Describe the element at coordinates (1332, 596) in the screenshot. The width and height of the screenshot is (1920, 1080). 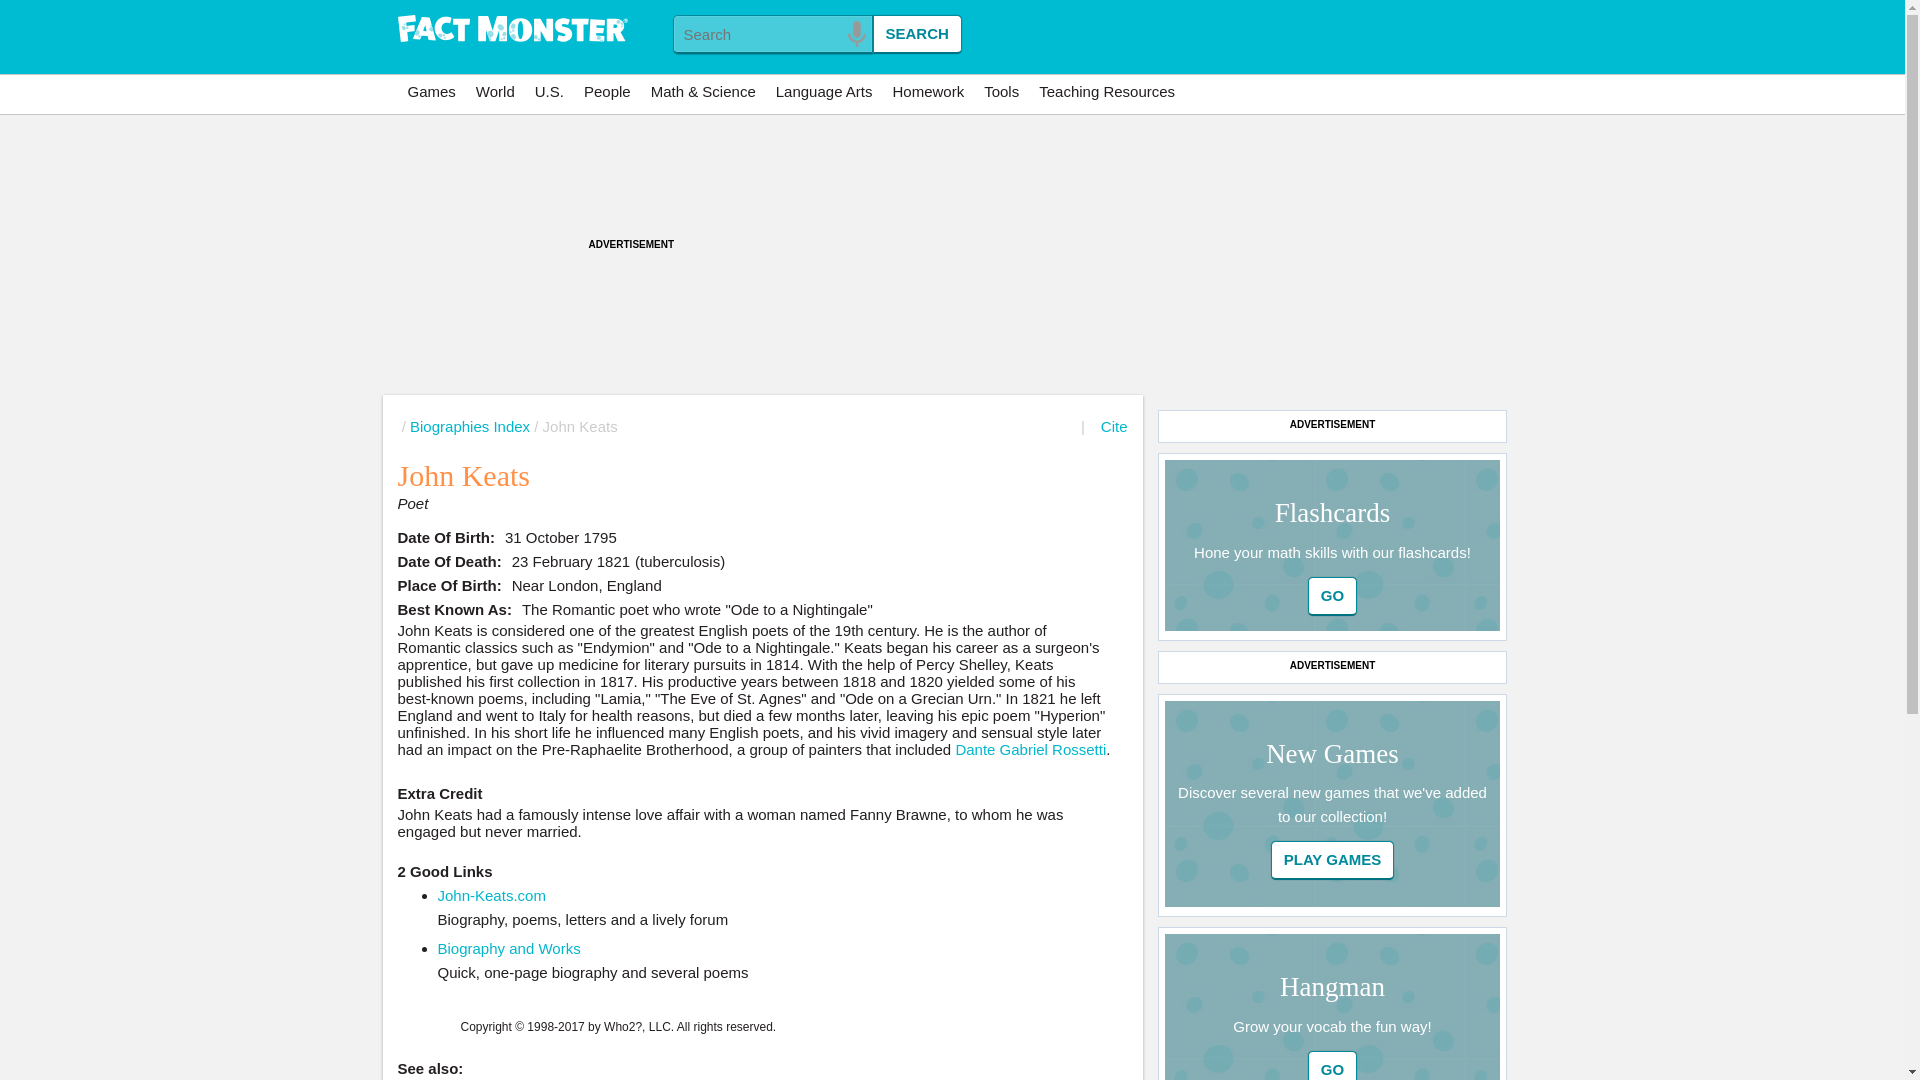
I see `Go` at that location.